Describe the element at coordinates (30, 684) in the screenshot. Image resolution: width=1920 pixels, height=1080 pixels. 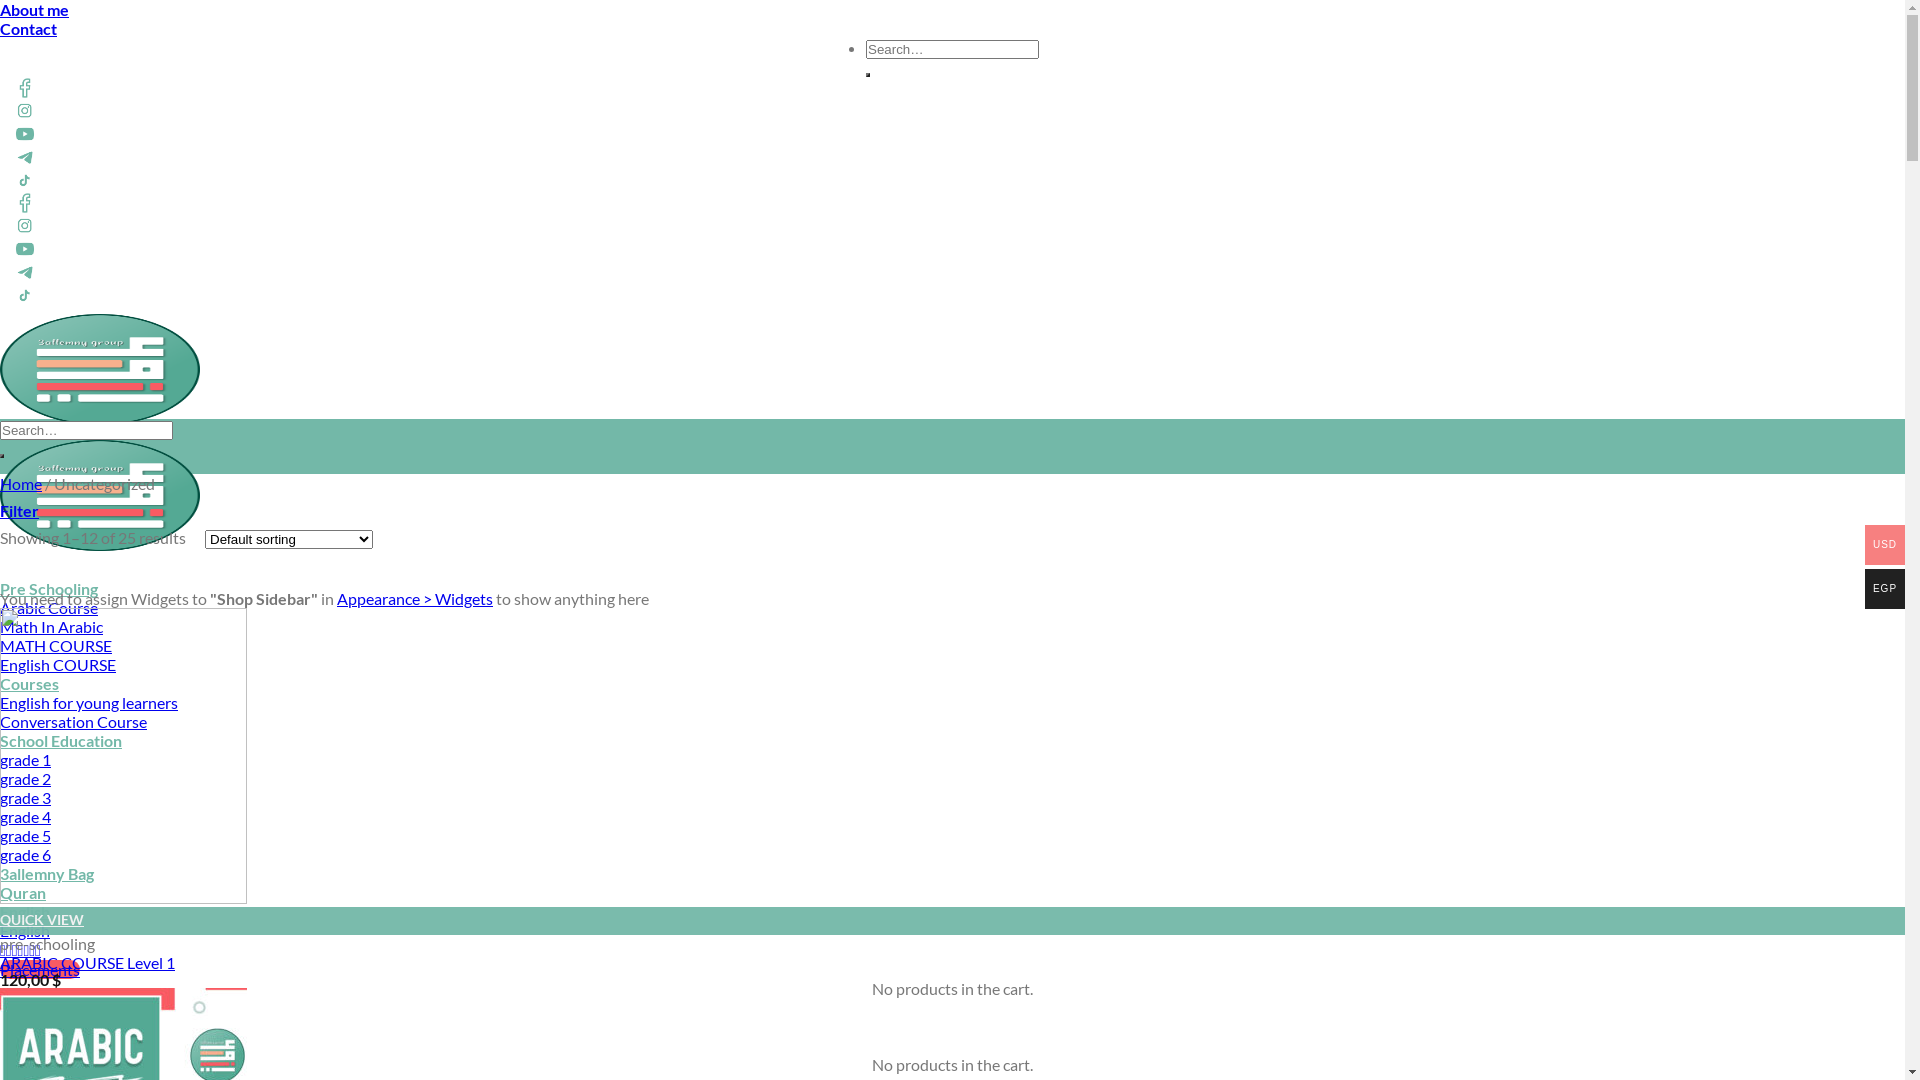
I see `Courses` at that location.